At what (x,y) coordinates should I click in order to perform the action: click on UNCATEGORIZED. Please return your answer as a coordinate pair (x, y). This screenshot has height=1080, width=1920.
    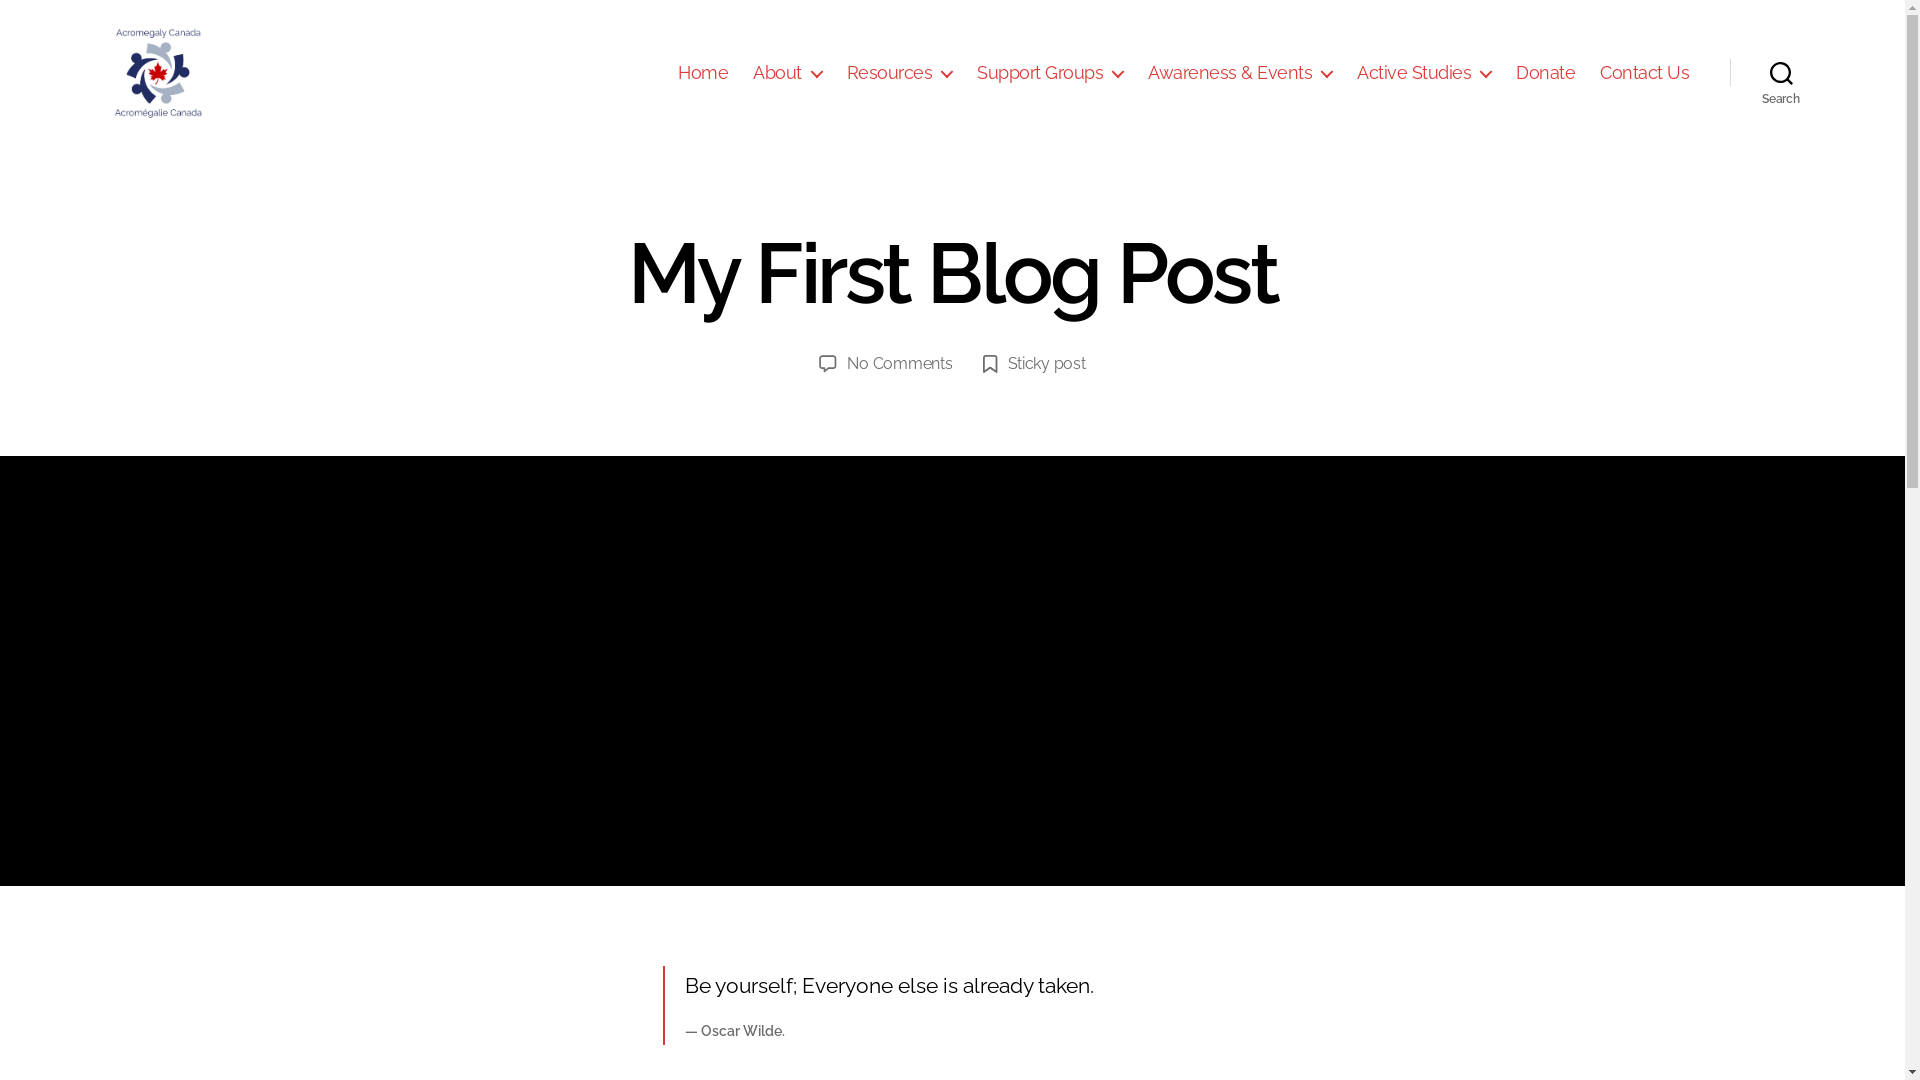
    Looking at the image, I should click on (453, 348).